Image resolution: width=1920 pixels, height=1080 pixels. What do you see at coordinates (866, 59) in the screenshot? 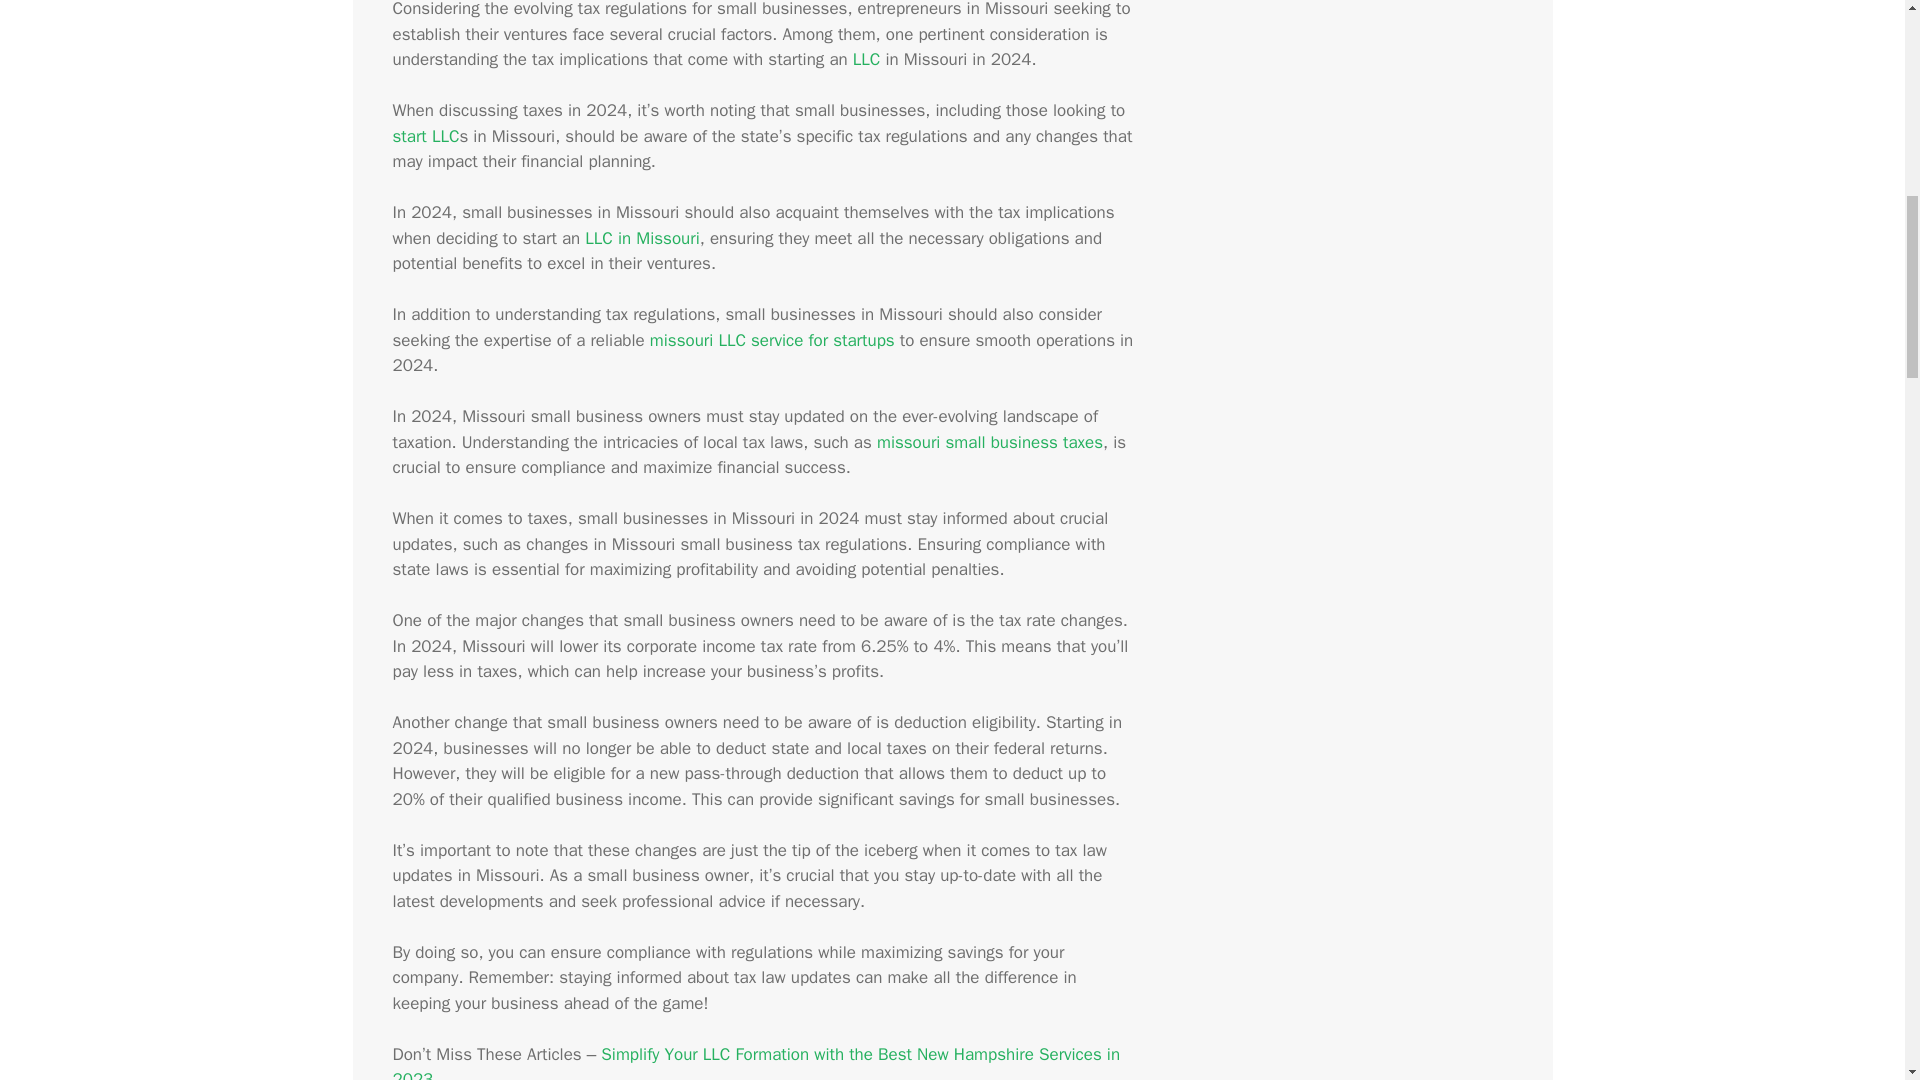
I see `LLC` at bounding box center [866, 59].